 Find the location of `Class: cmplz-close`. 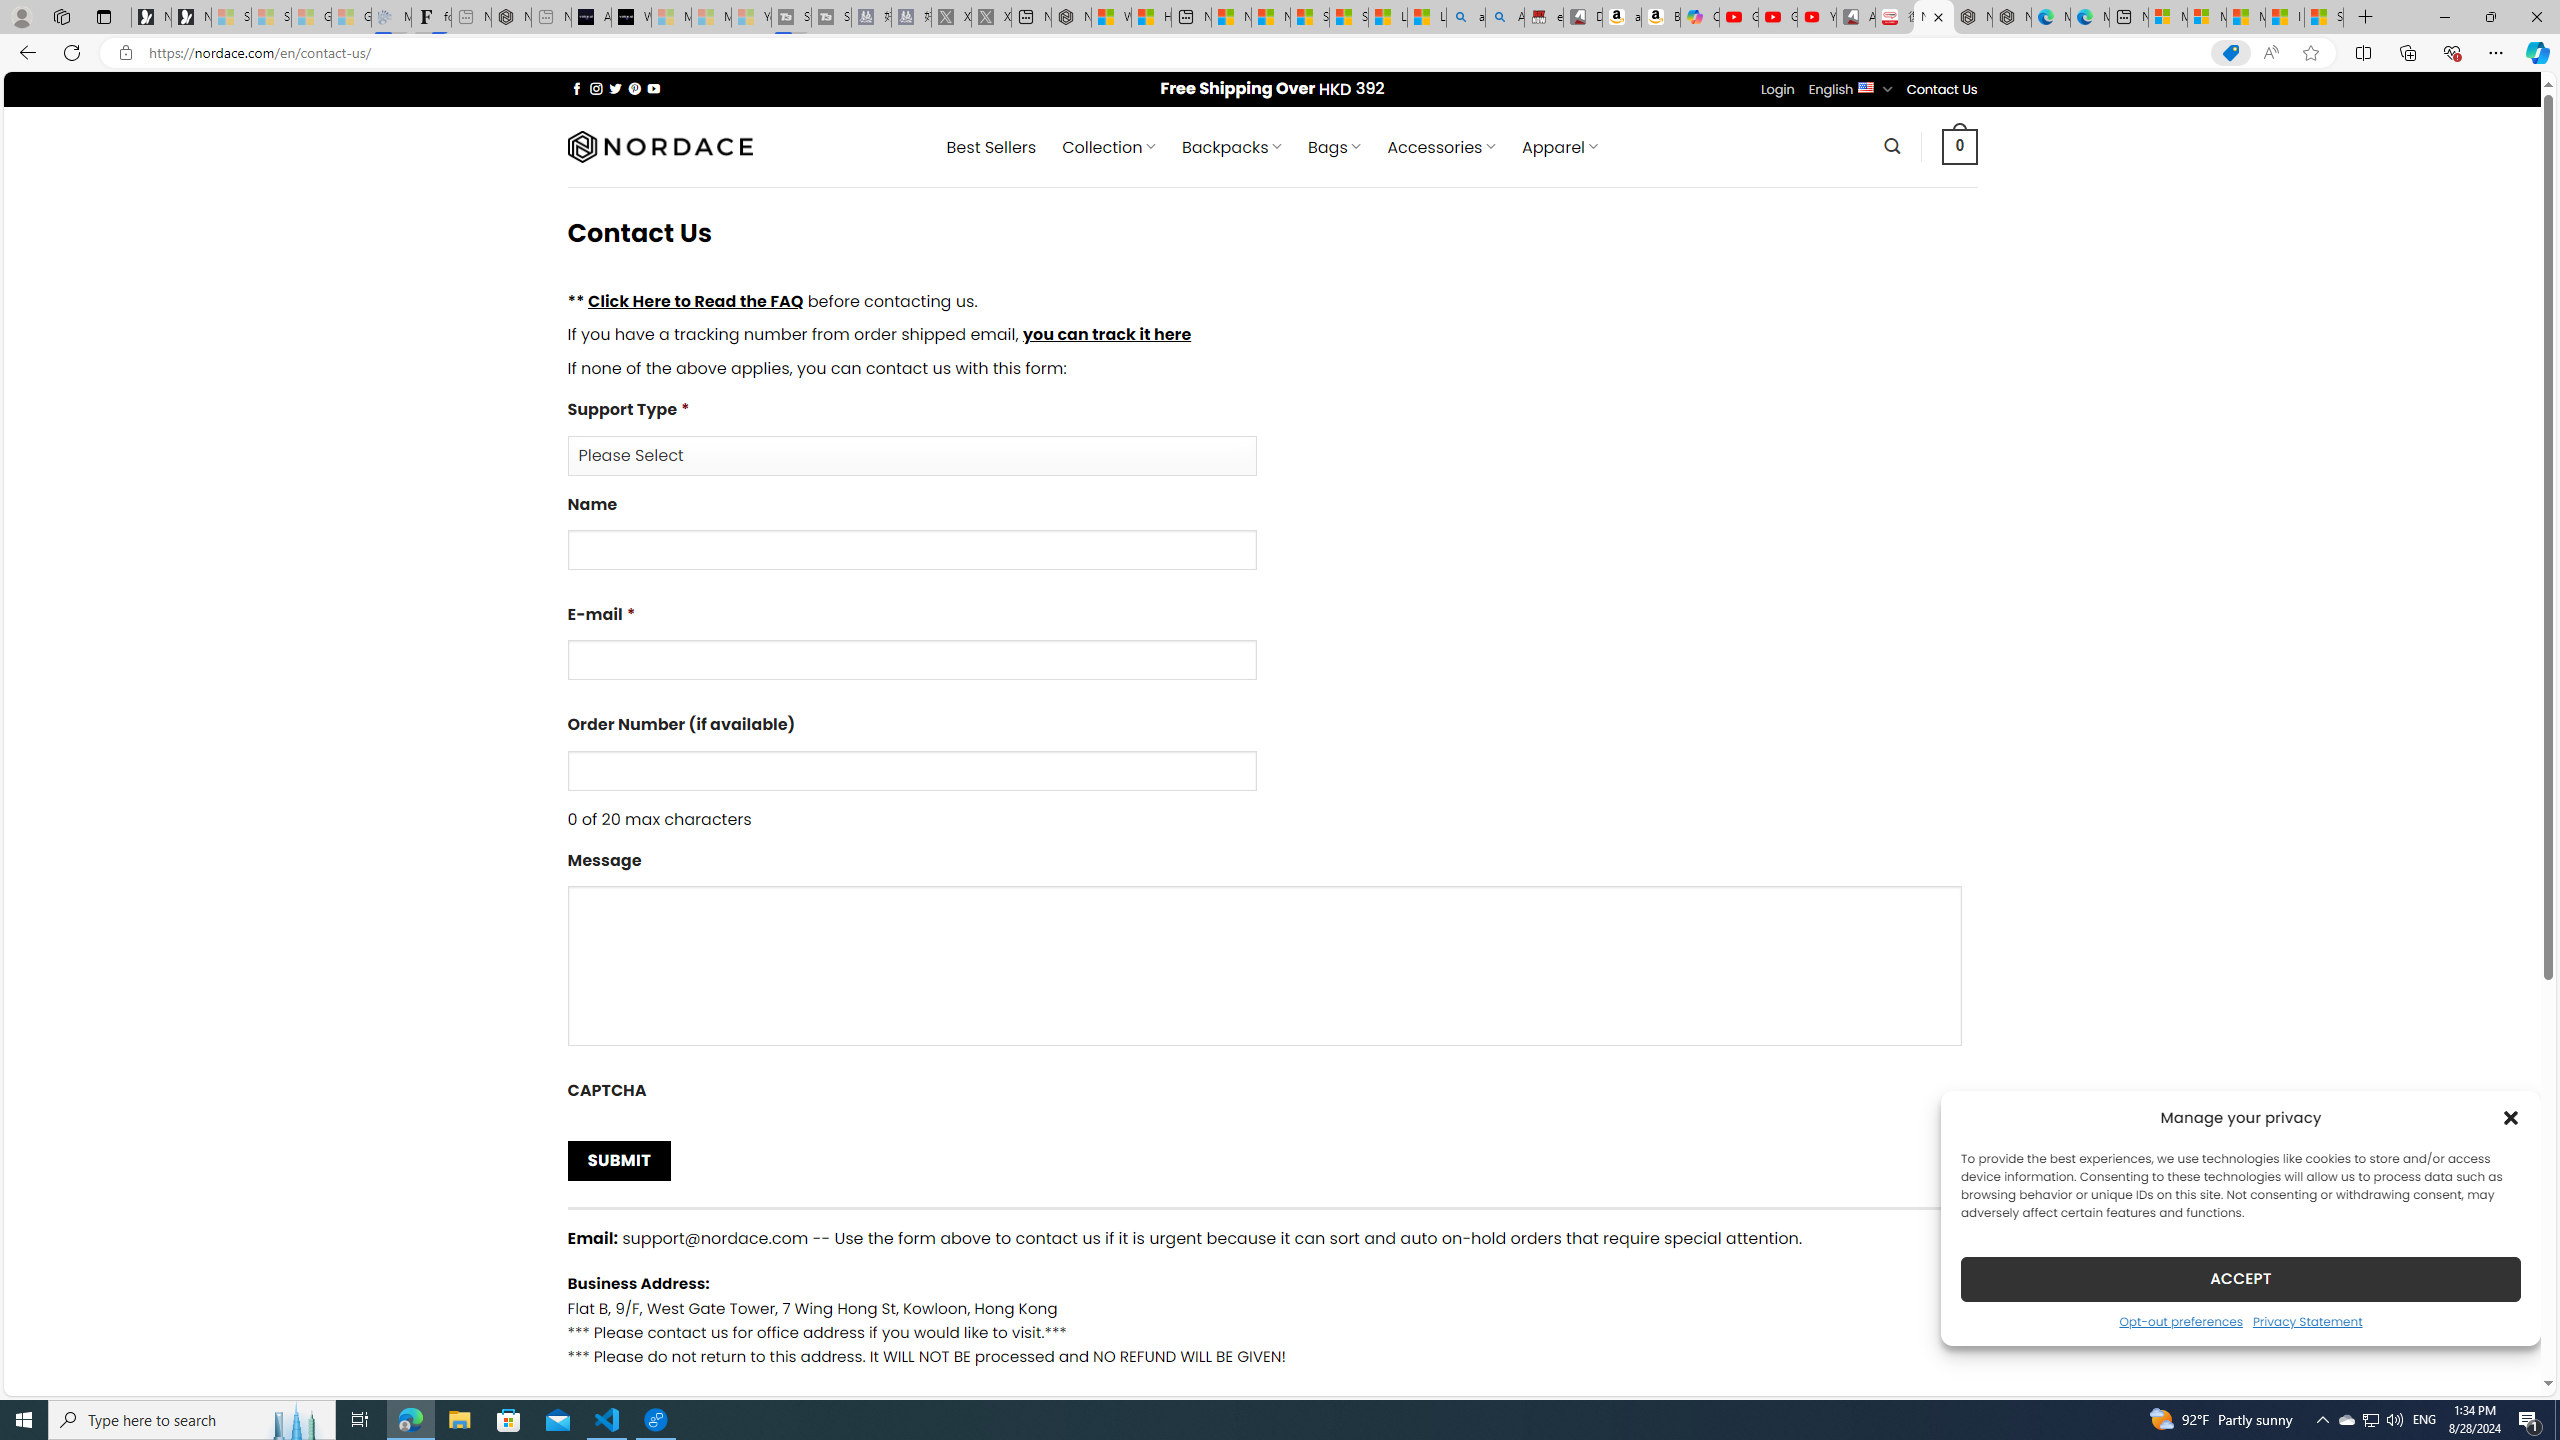

Class: cmplz-close is located at coordinates (2511, 1117).